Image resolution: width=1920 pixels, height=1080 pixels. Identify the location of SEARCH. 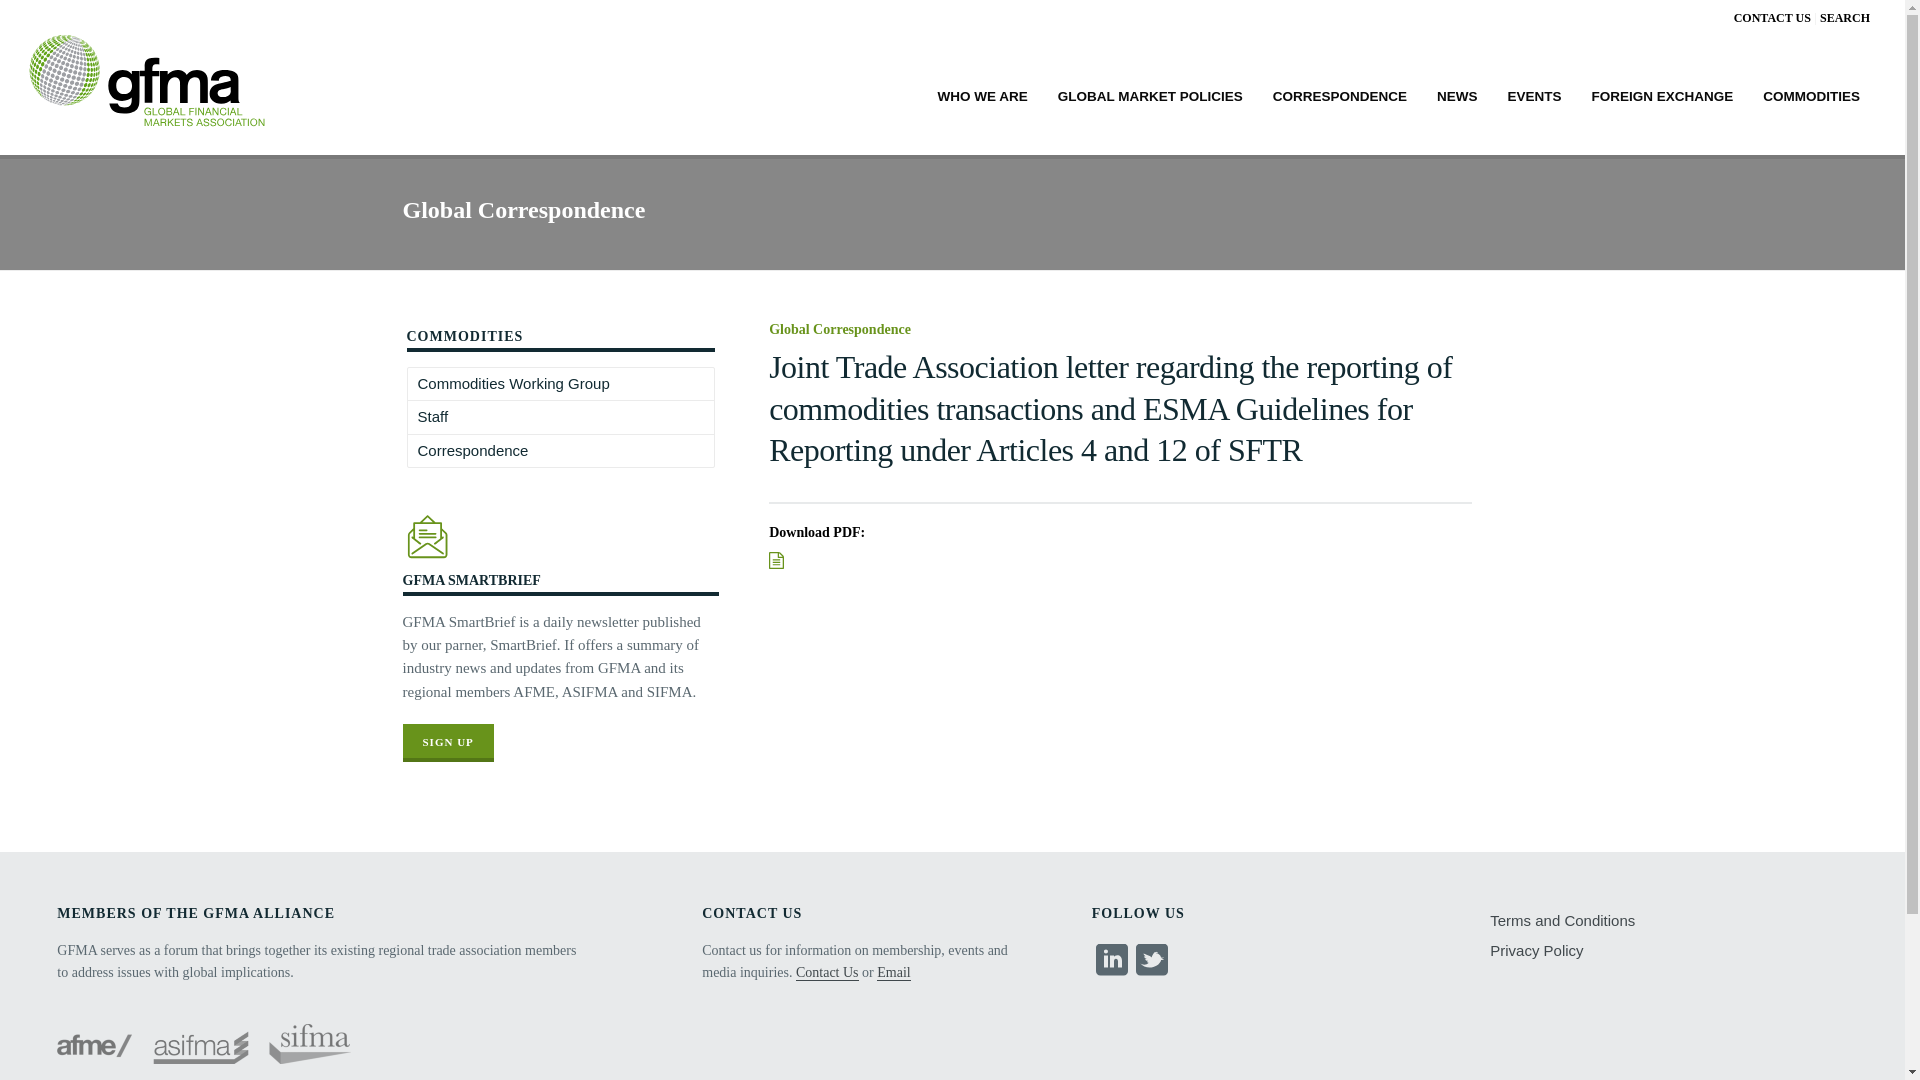
(1845, 17).